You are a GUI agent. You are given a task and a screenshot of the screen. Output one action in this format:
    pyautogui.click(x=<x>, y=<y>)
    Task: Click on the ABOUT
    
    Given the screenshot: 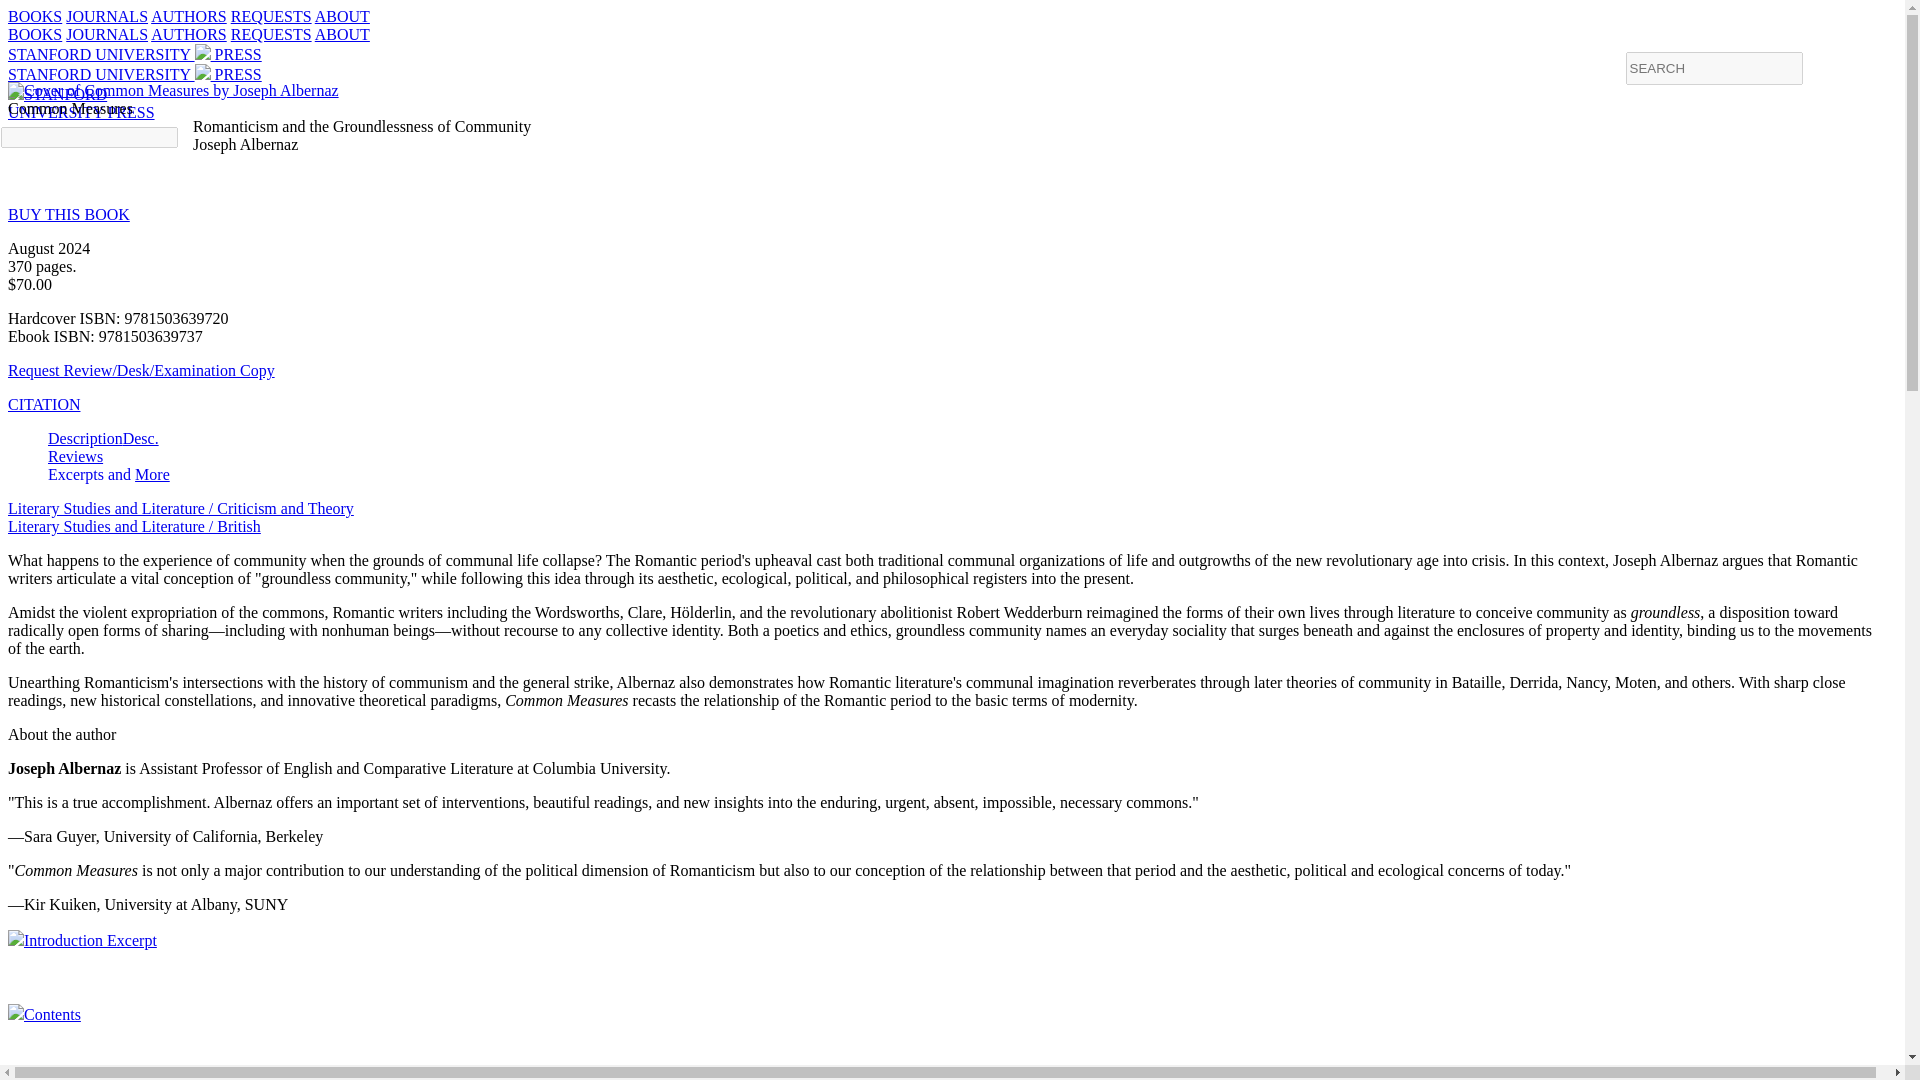 What is the action you would take?
    pyautogui.click(x=34, y=16)
    